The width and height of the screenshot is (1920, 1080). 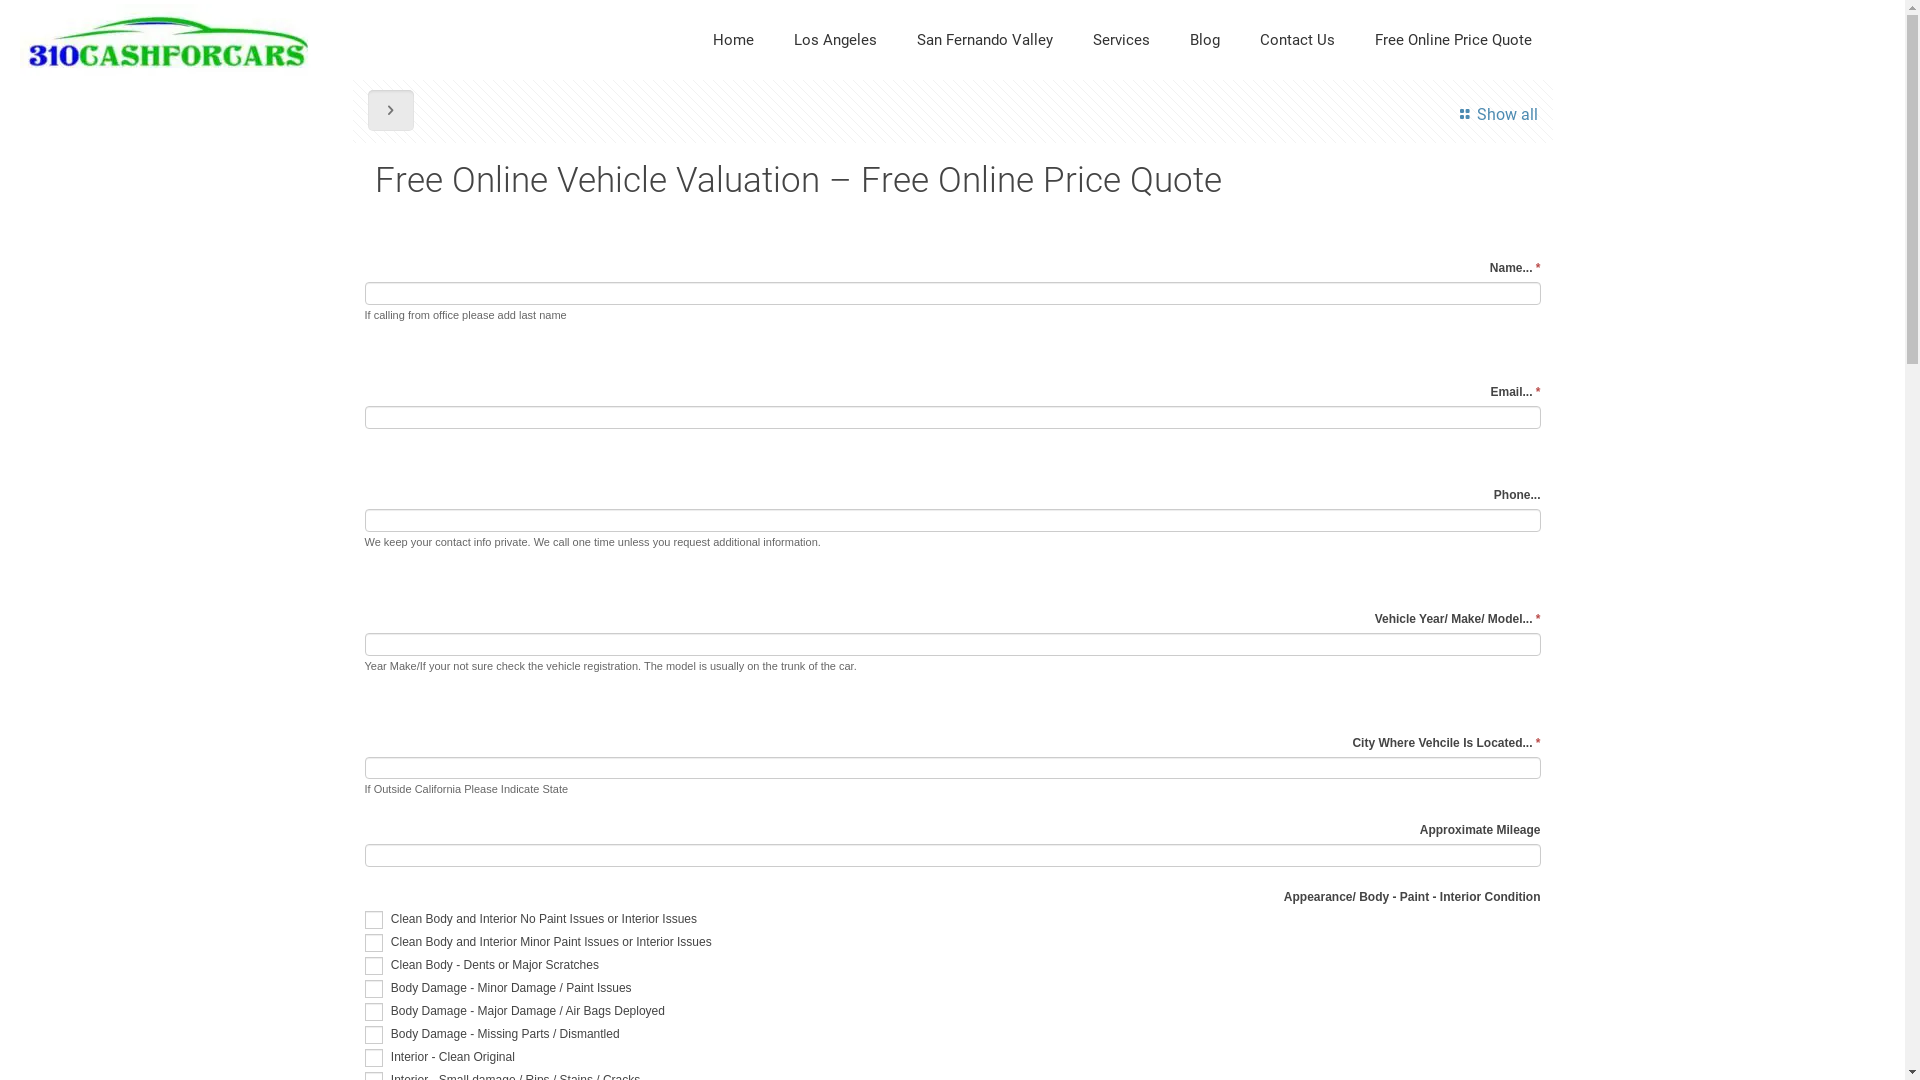 I want to click on Los Angeles, so click(x=836, y=40).